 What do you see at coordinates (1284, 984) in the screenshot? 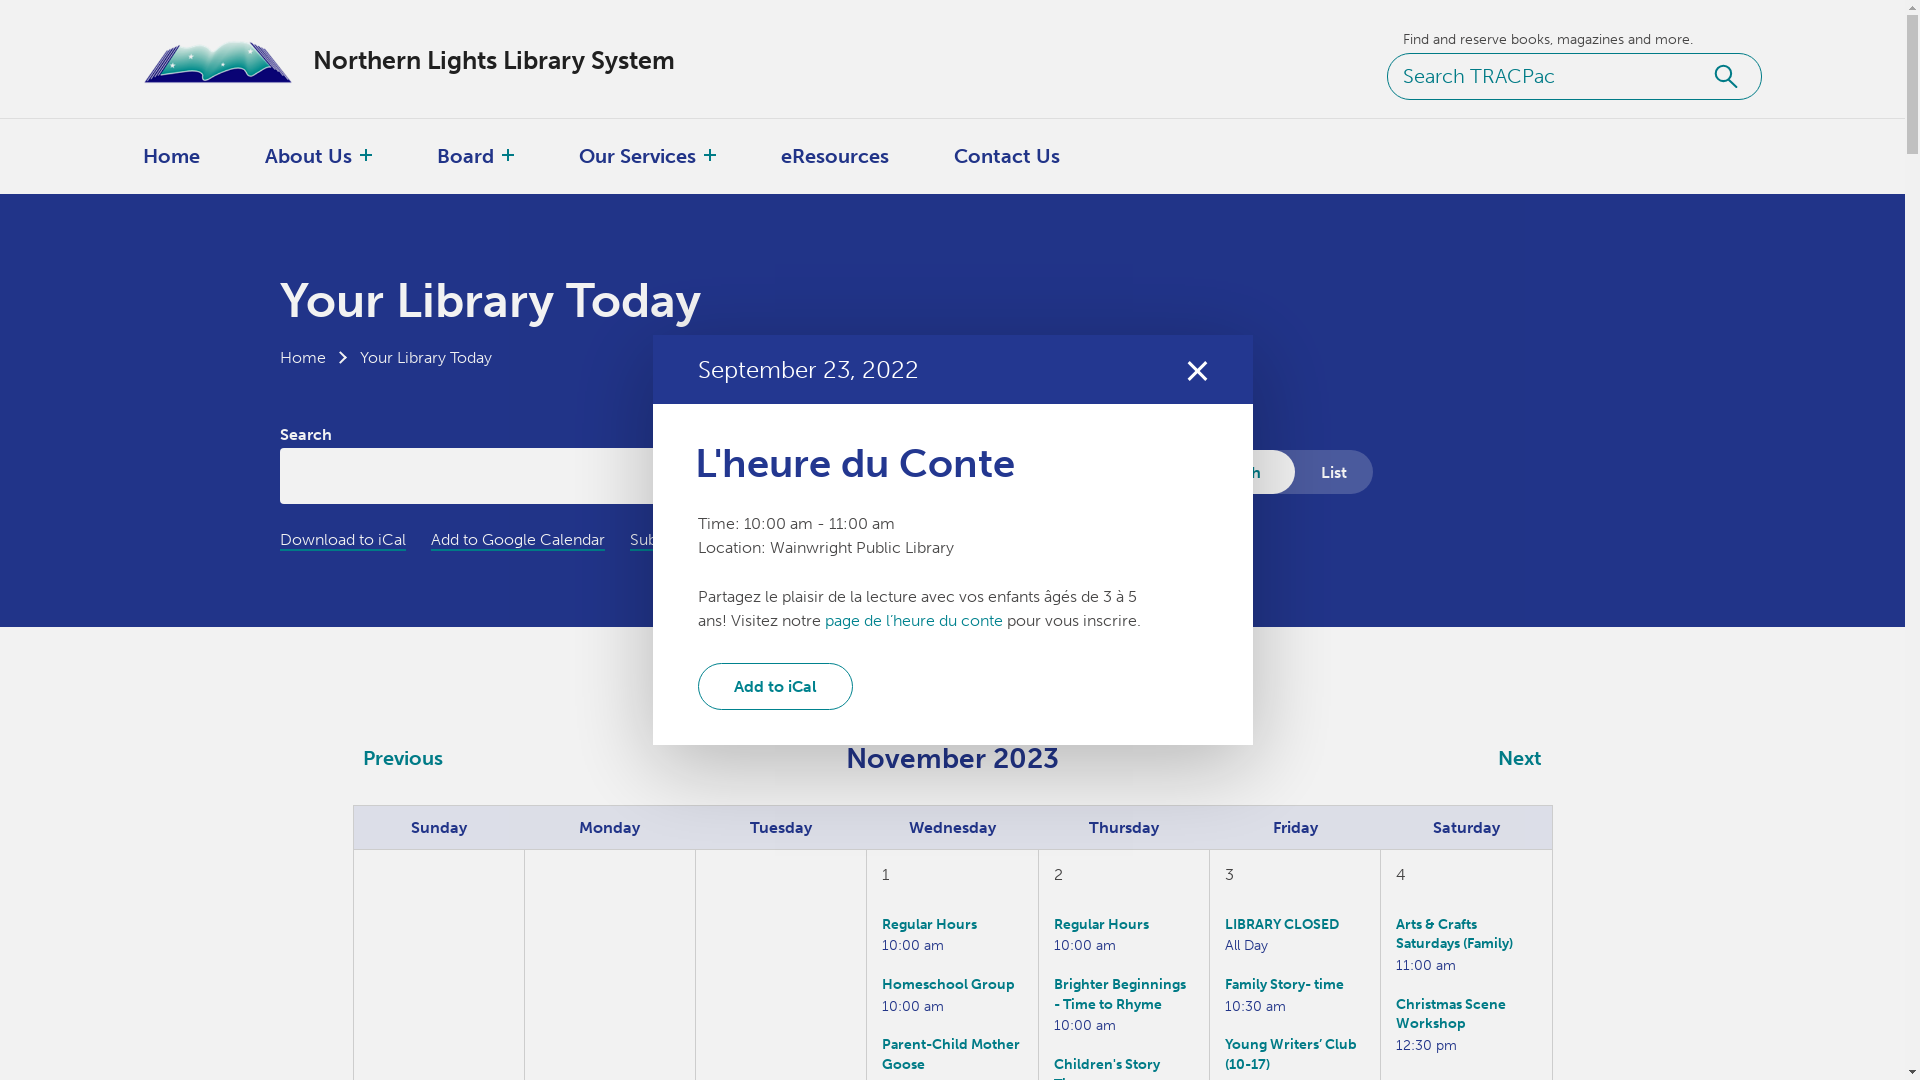
I see `Family Story- time` at bounding box center [1284, 984].